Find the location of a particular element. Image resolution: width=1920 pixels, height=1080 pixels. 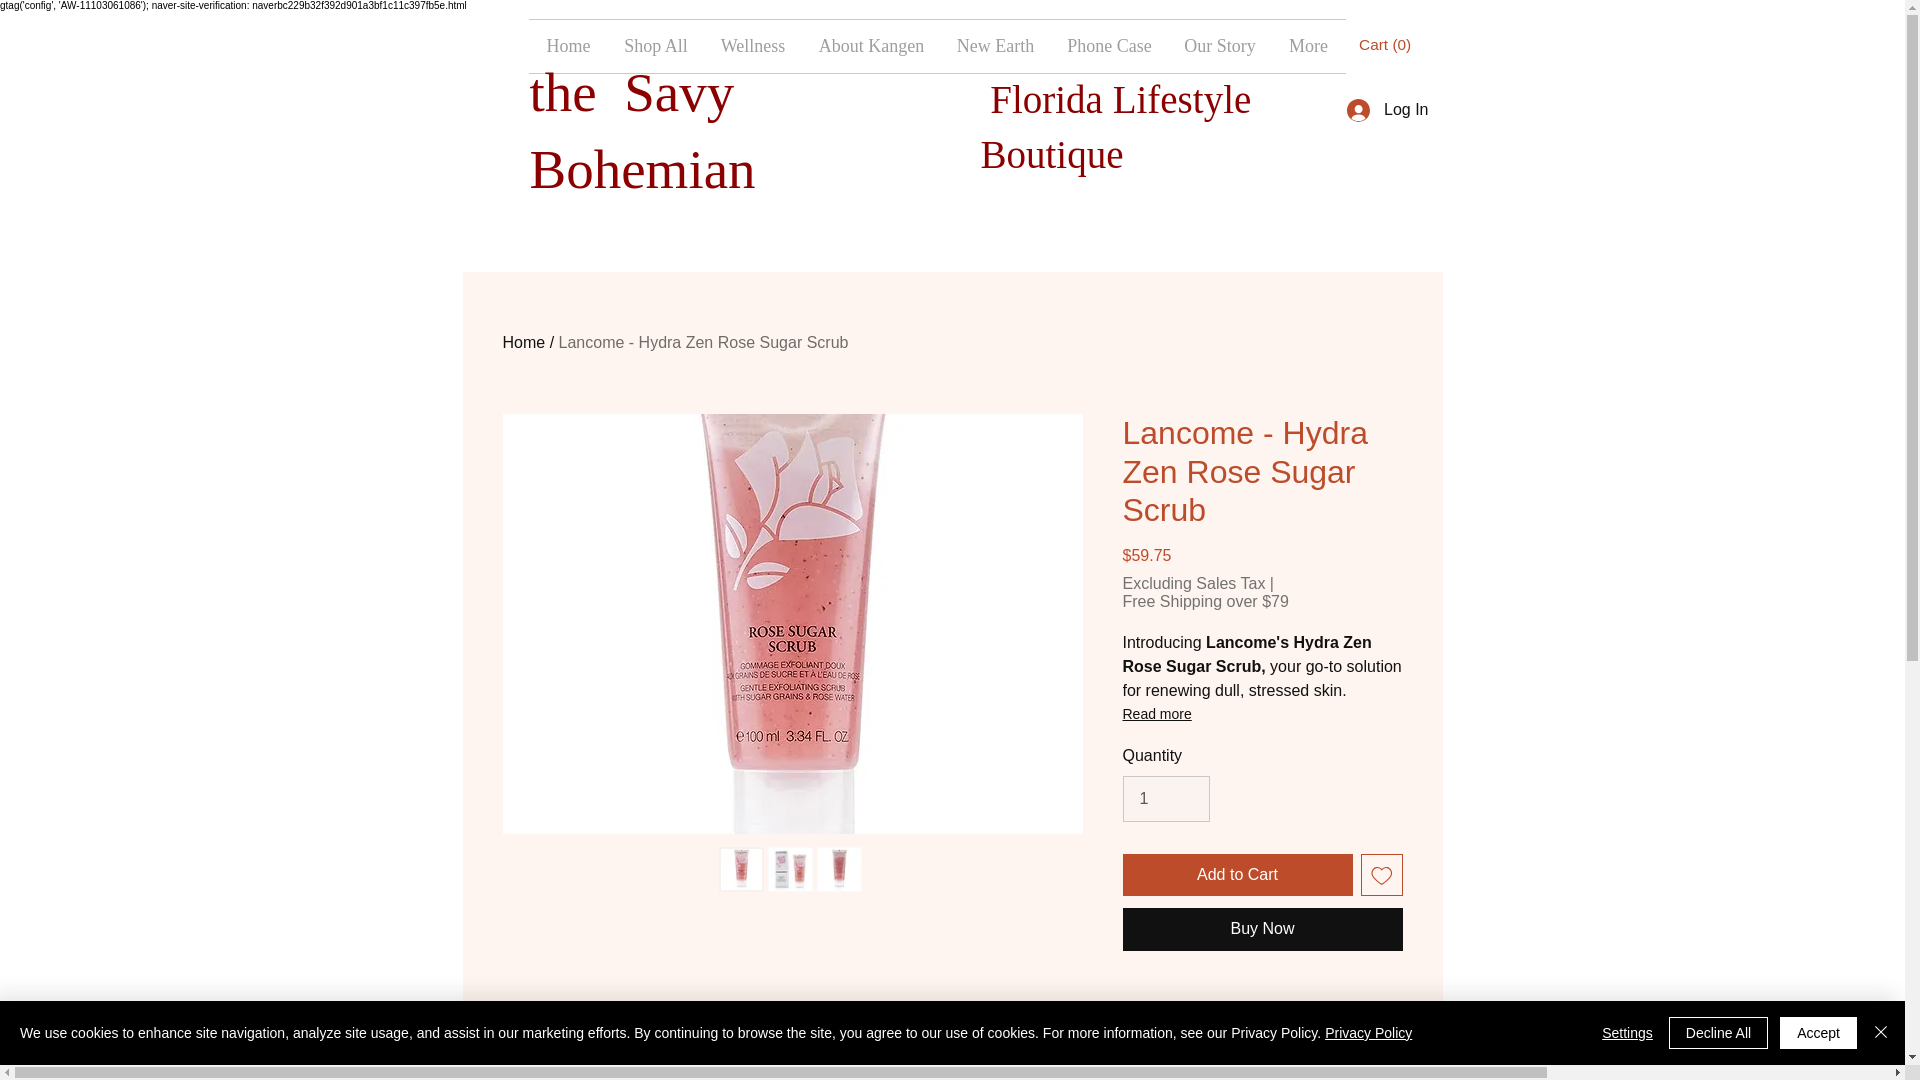

1 is located at coordinates (1165, 798).